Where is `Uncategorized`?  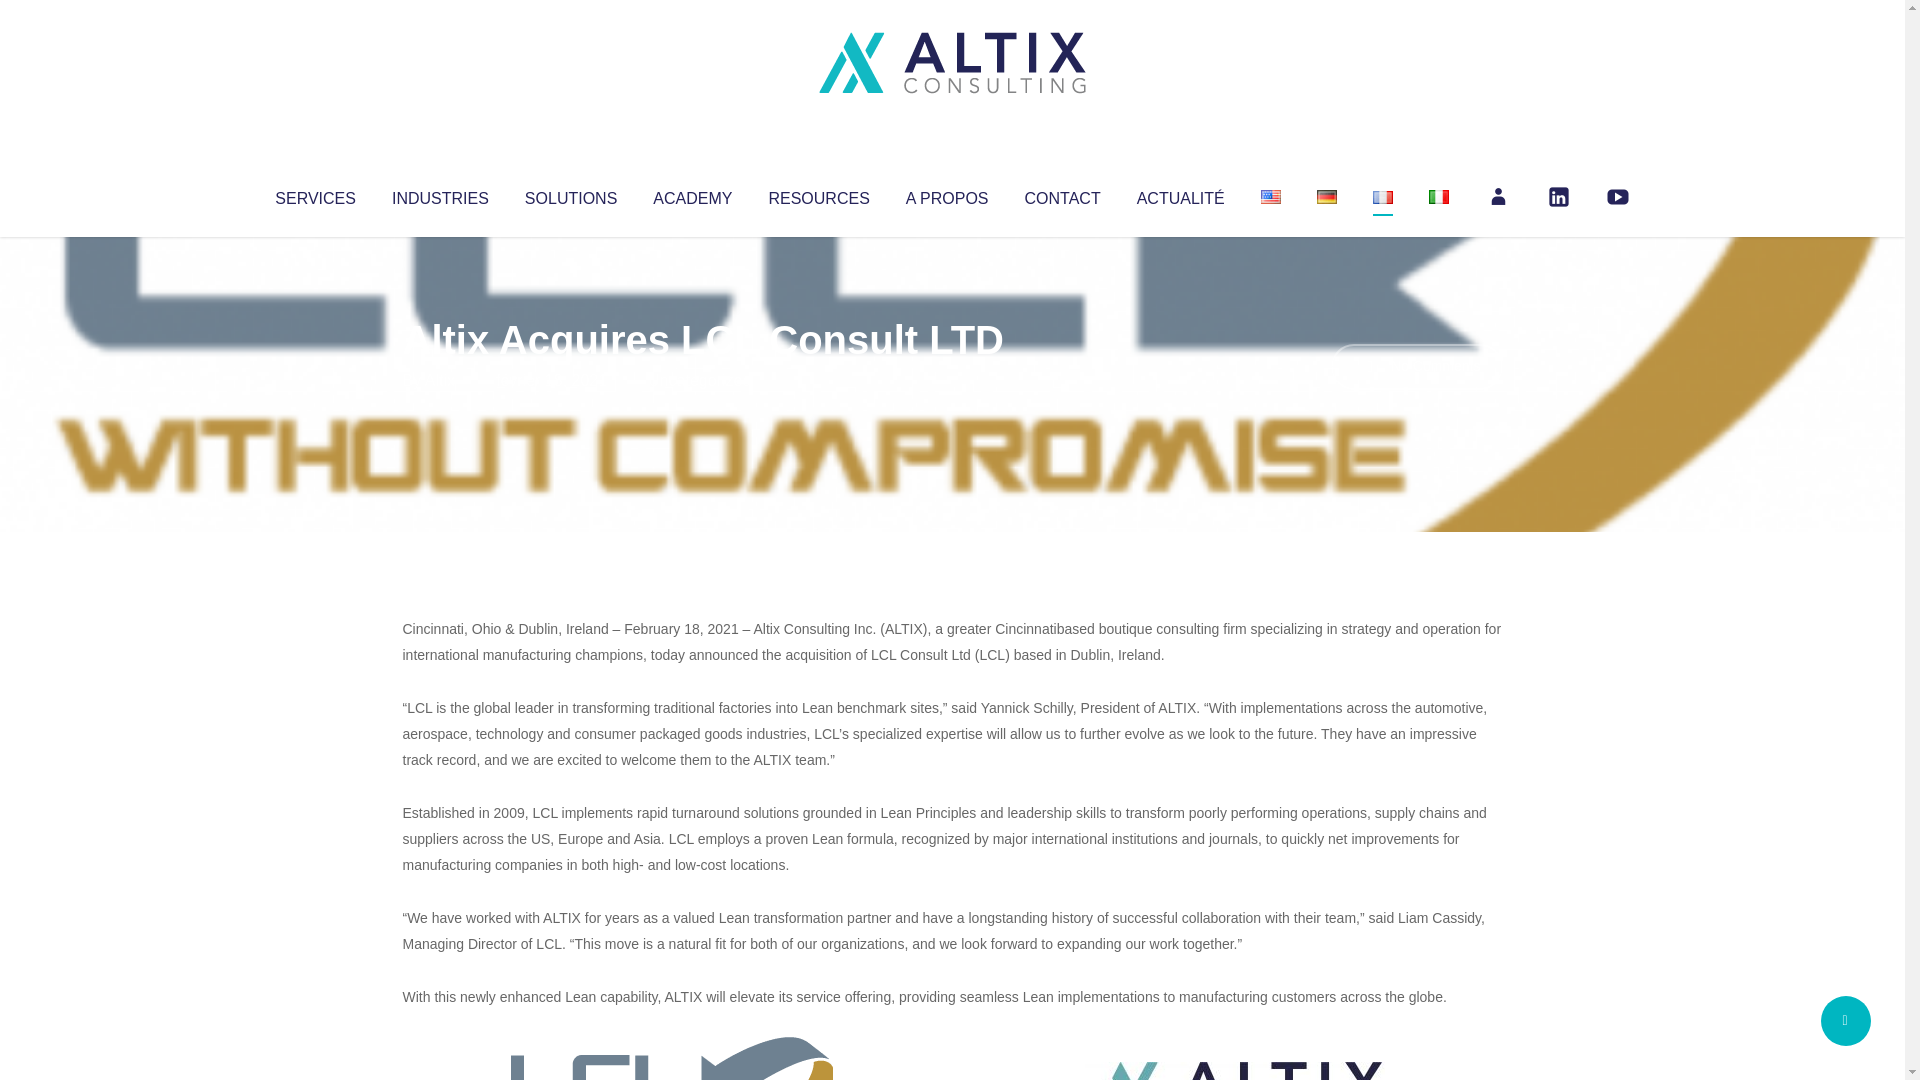
Uncategorized is located at coordinates (699, 380).